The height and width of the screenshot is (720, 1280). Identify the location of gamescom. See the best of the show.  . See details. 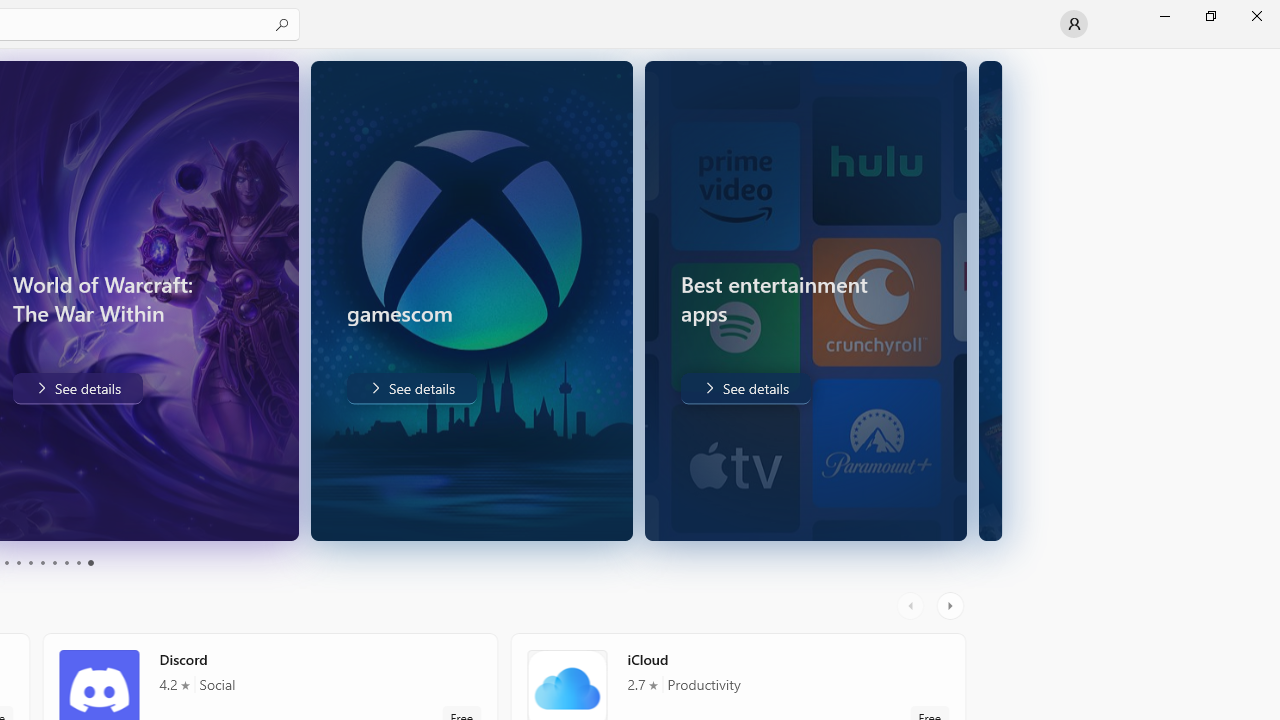
(80, 388).